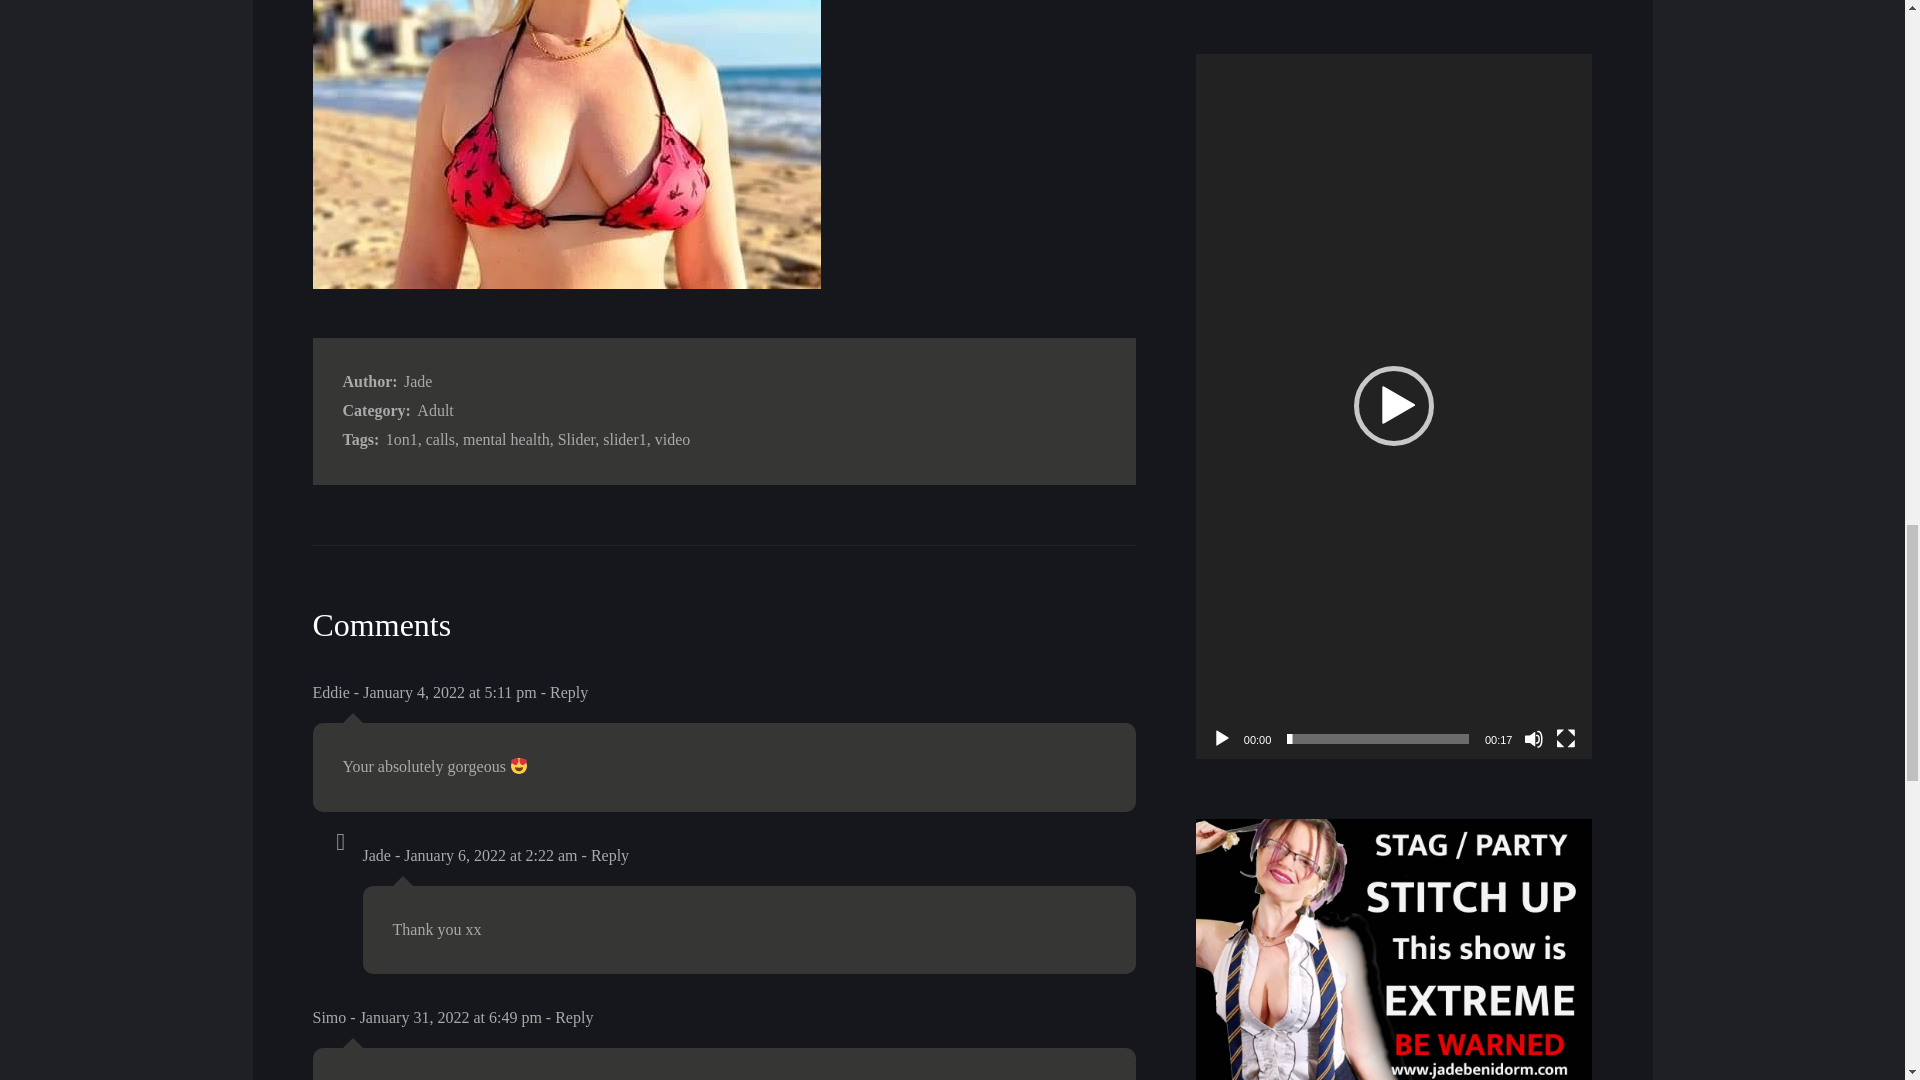 This screenshot has width=1920, height=1080. What do you see at coordinates (450, 692) in the screenshot?
I see `January 4, 2022 at 5:11 pm` at bounding box center [450, 692].